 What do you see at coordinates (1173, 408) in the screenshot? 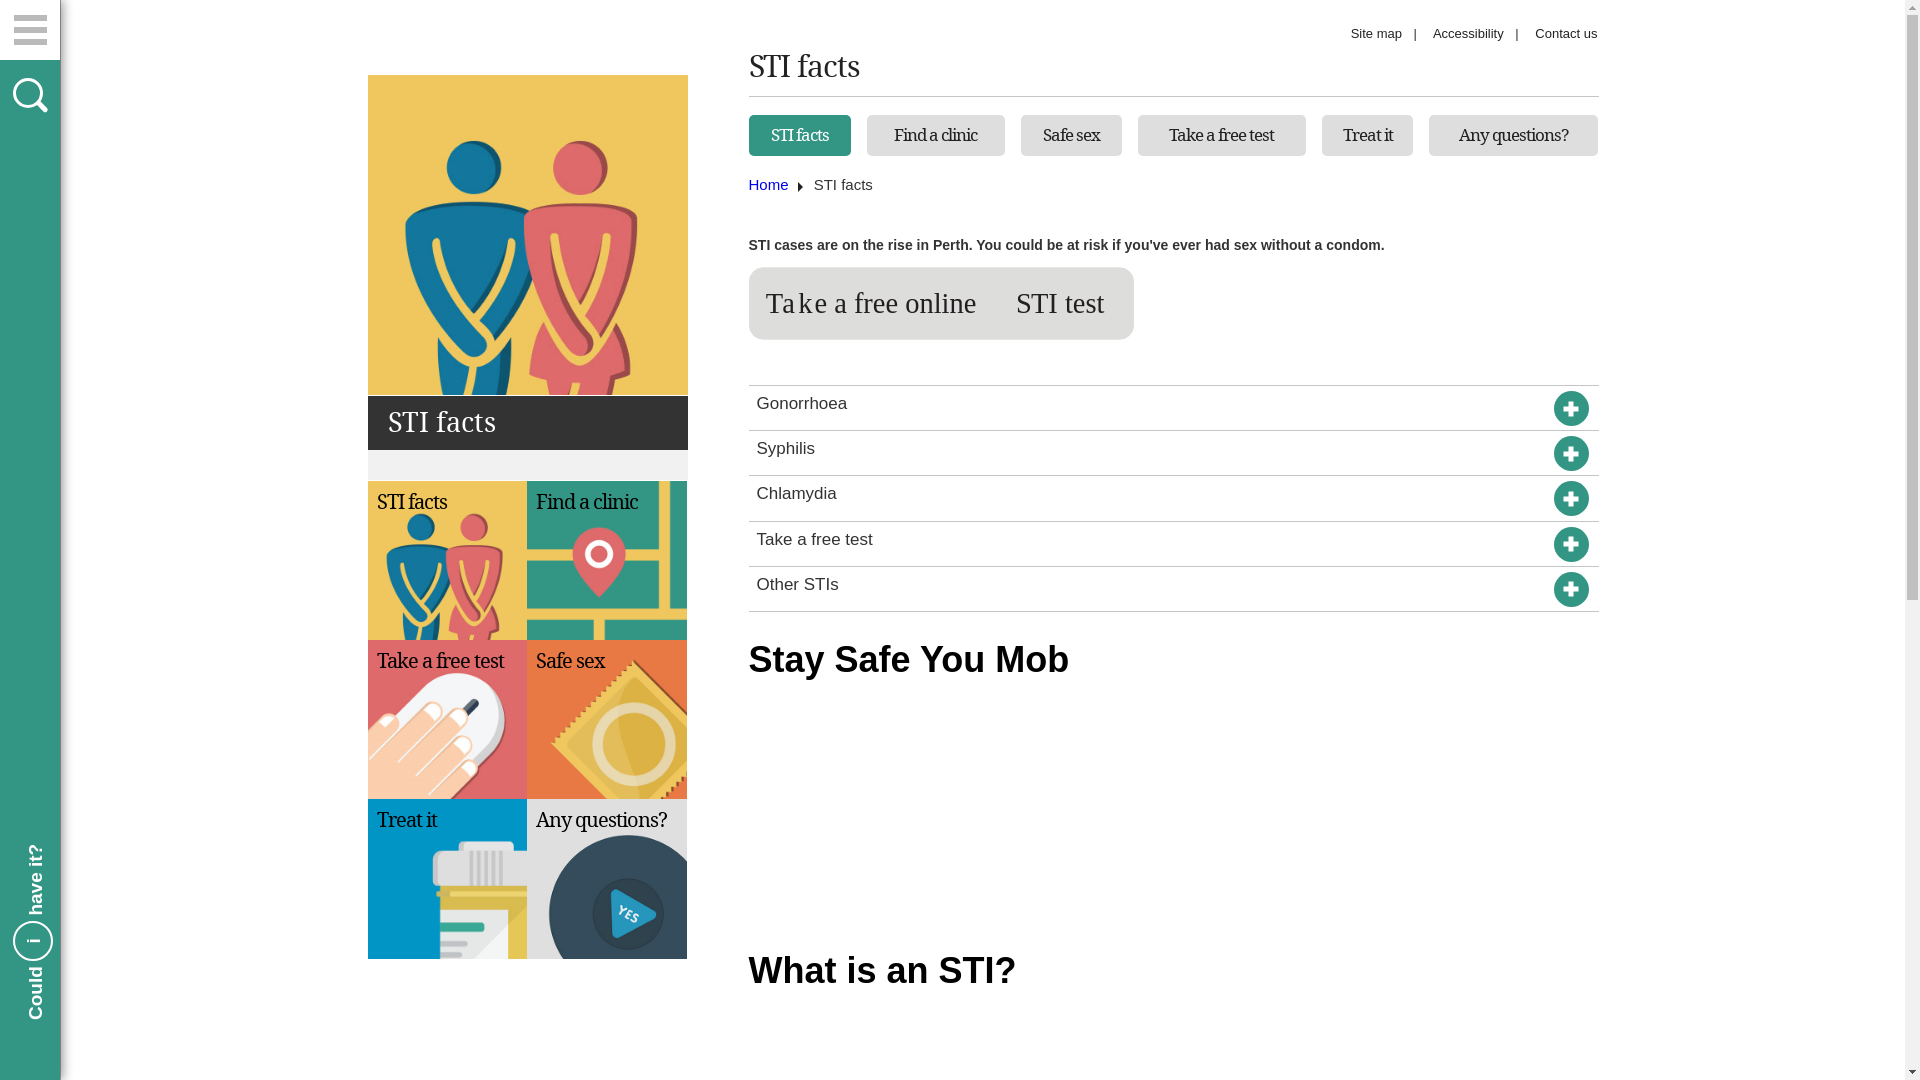
I see `Gonorrhoea` at bounding box center [1173, 408].